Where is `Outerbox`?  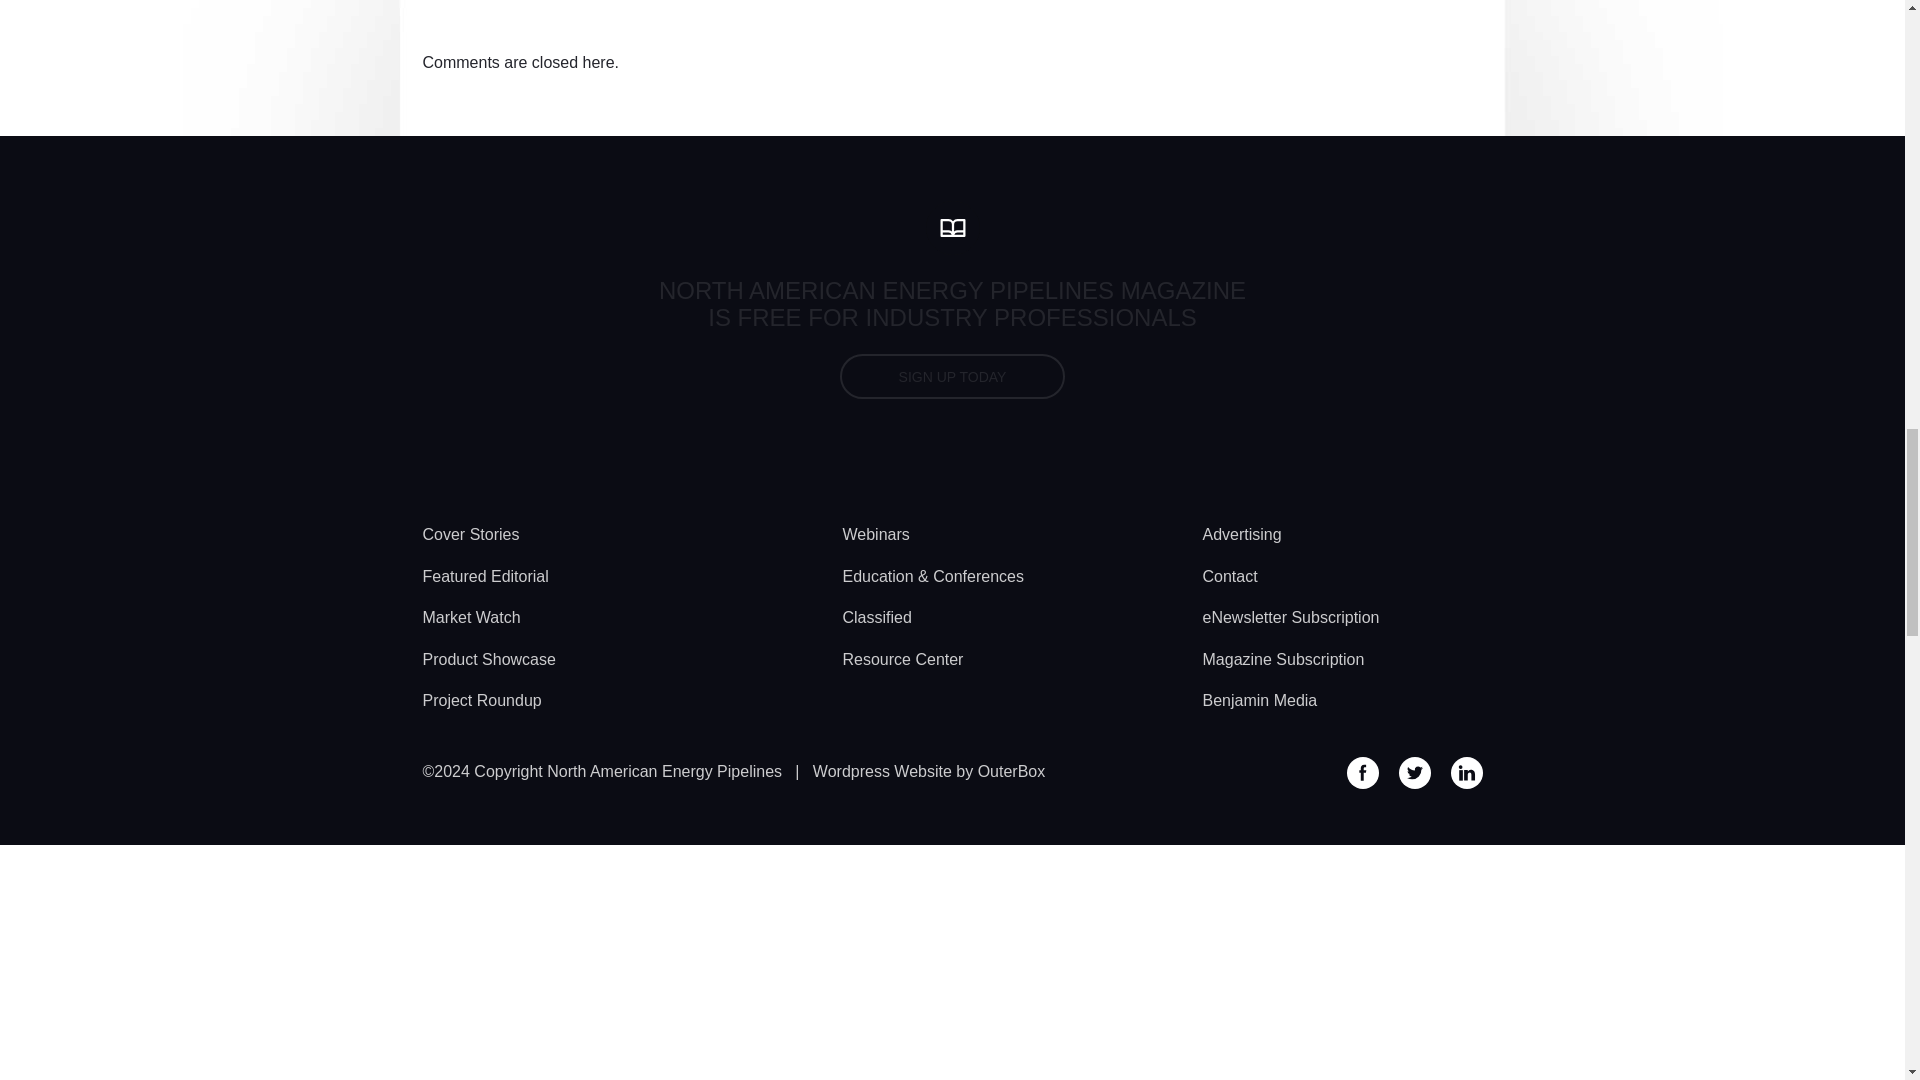
Outerbox is located at coordinates (928, 770).